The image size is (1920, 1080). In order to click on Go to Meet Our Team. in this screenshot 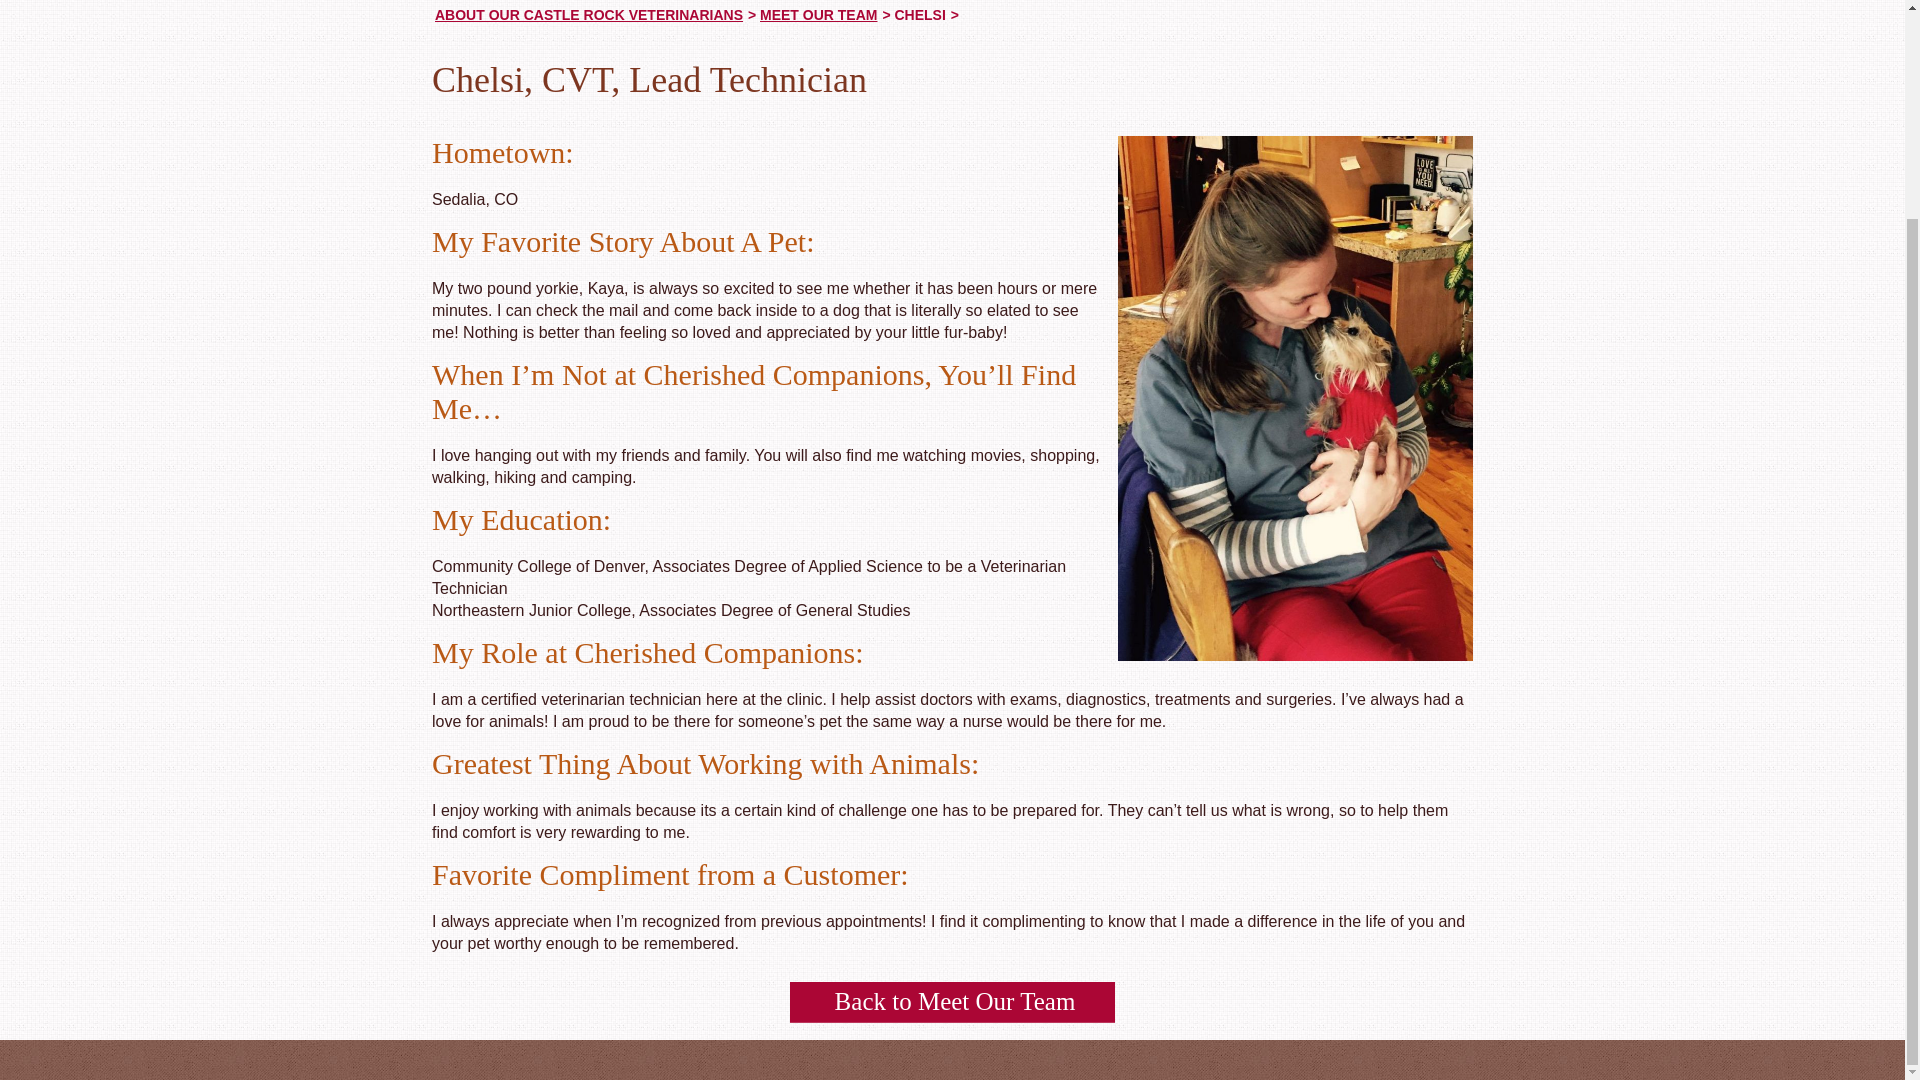, I will do `click(818, 14)`.